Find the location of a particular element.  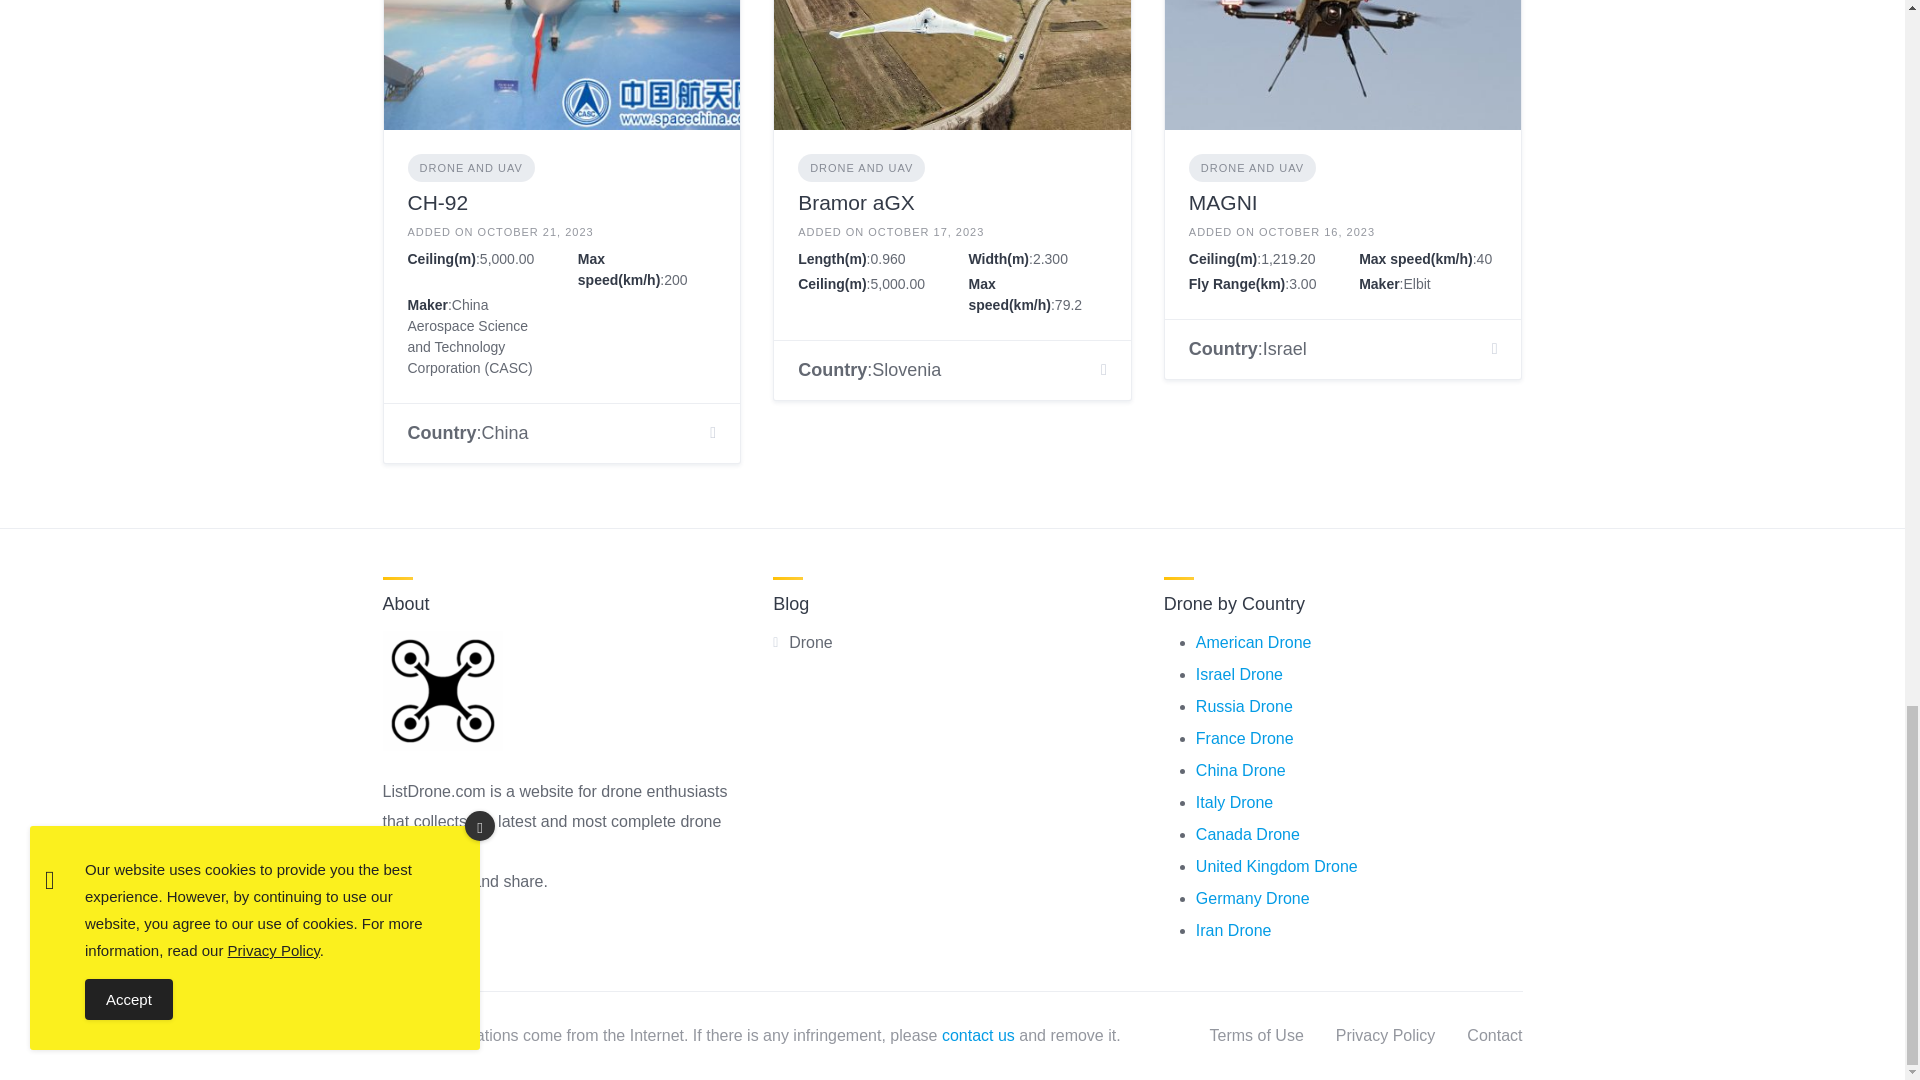

DRONE AND UAV is located at coordinates (1252, 168).